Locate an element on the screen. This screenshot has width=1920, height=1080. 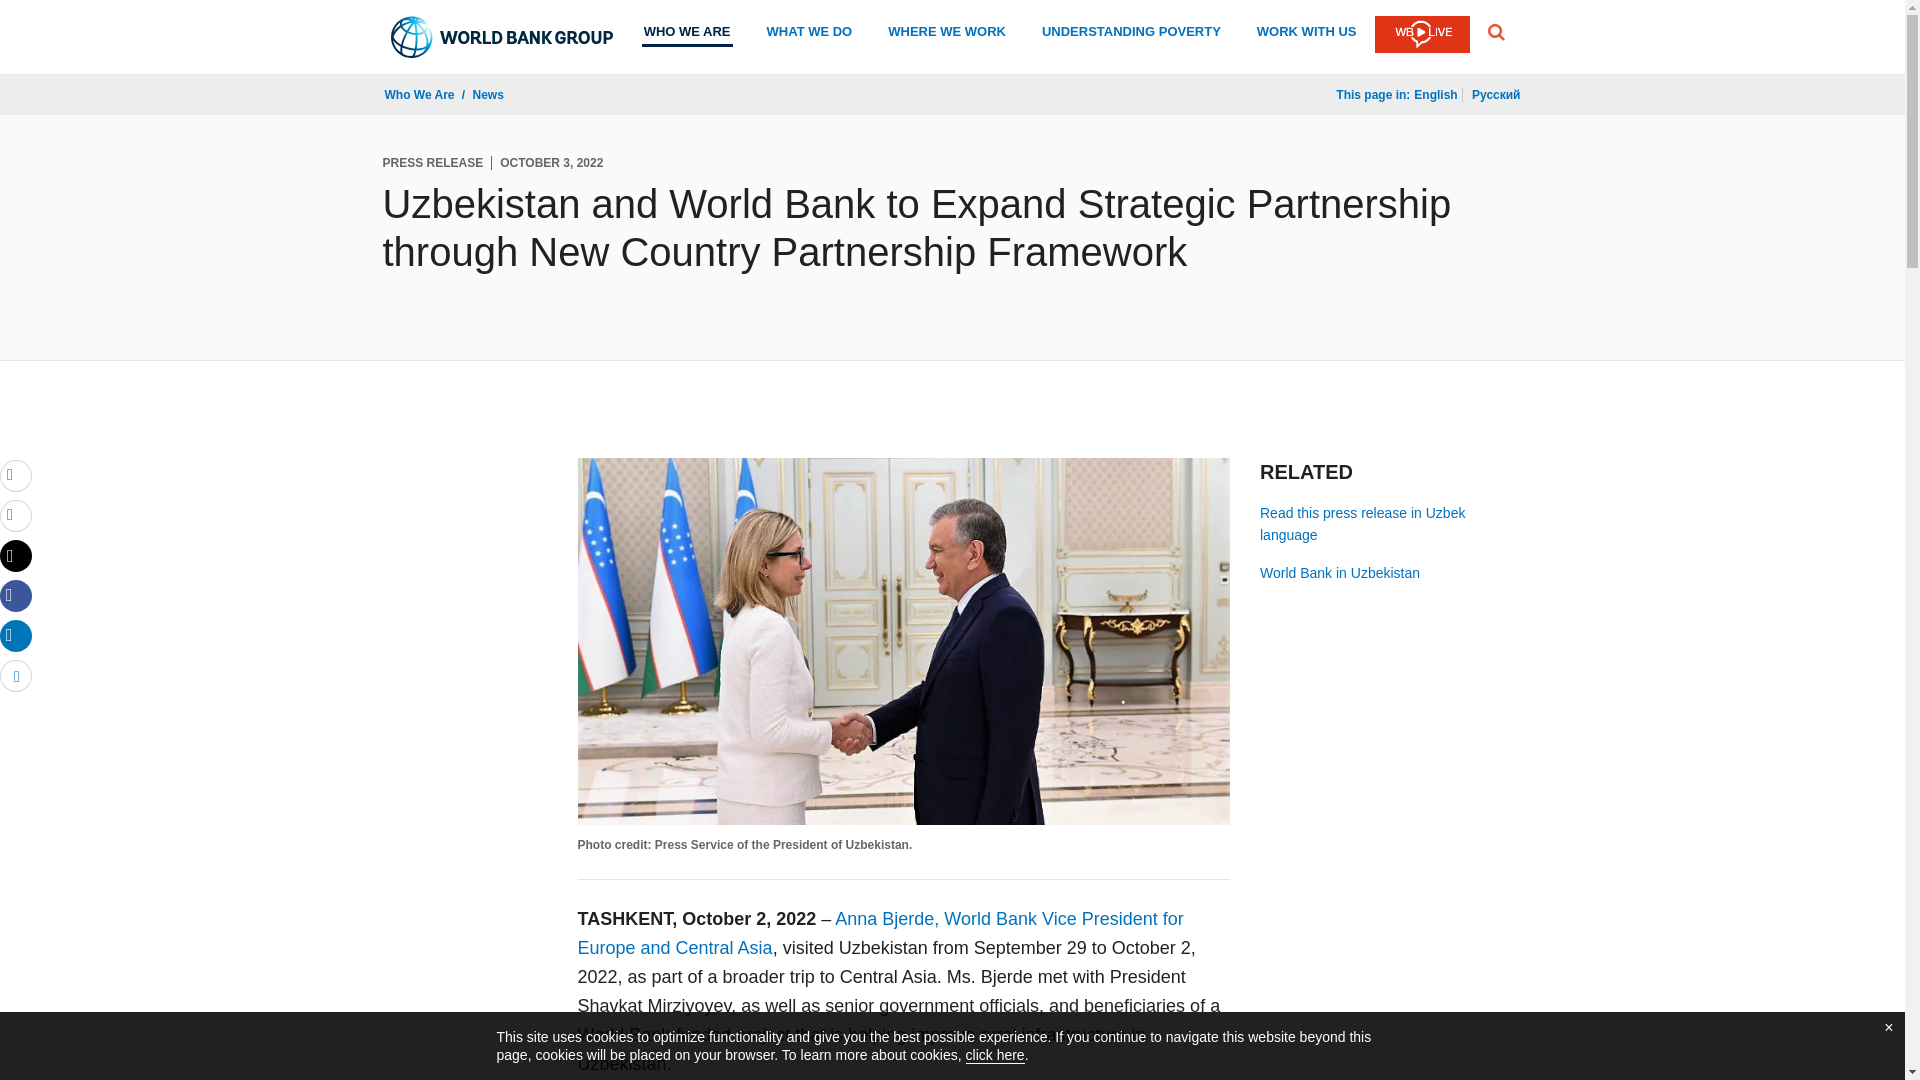
Share is located at coordinates (16, 676).